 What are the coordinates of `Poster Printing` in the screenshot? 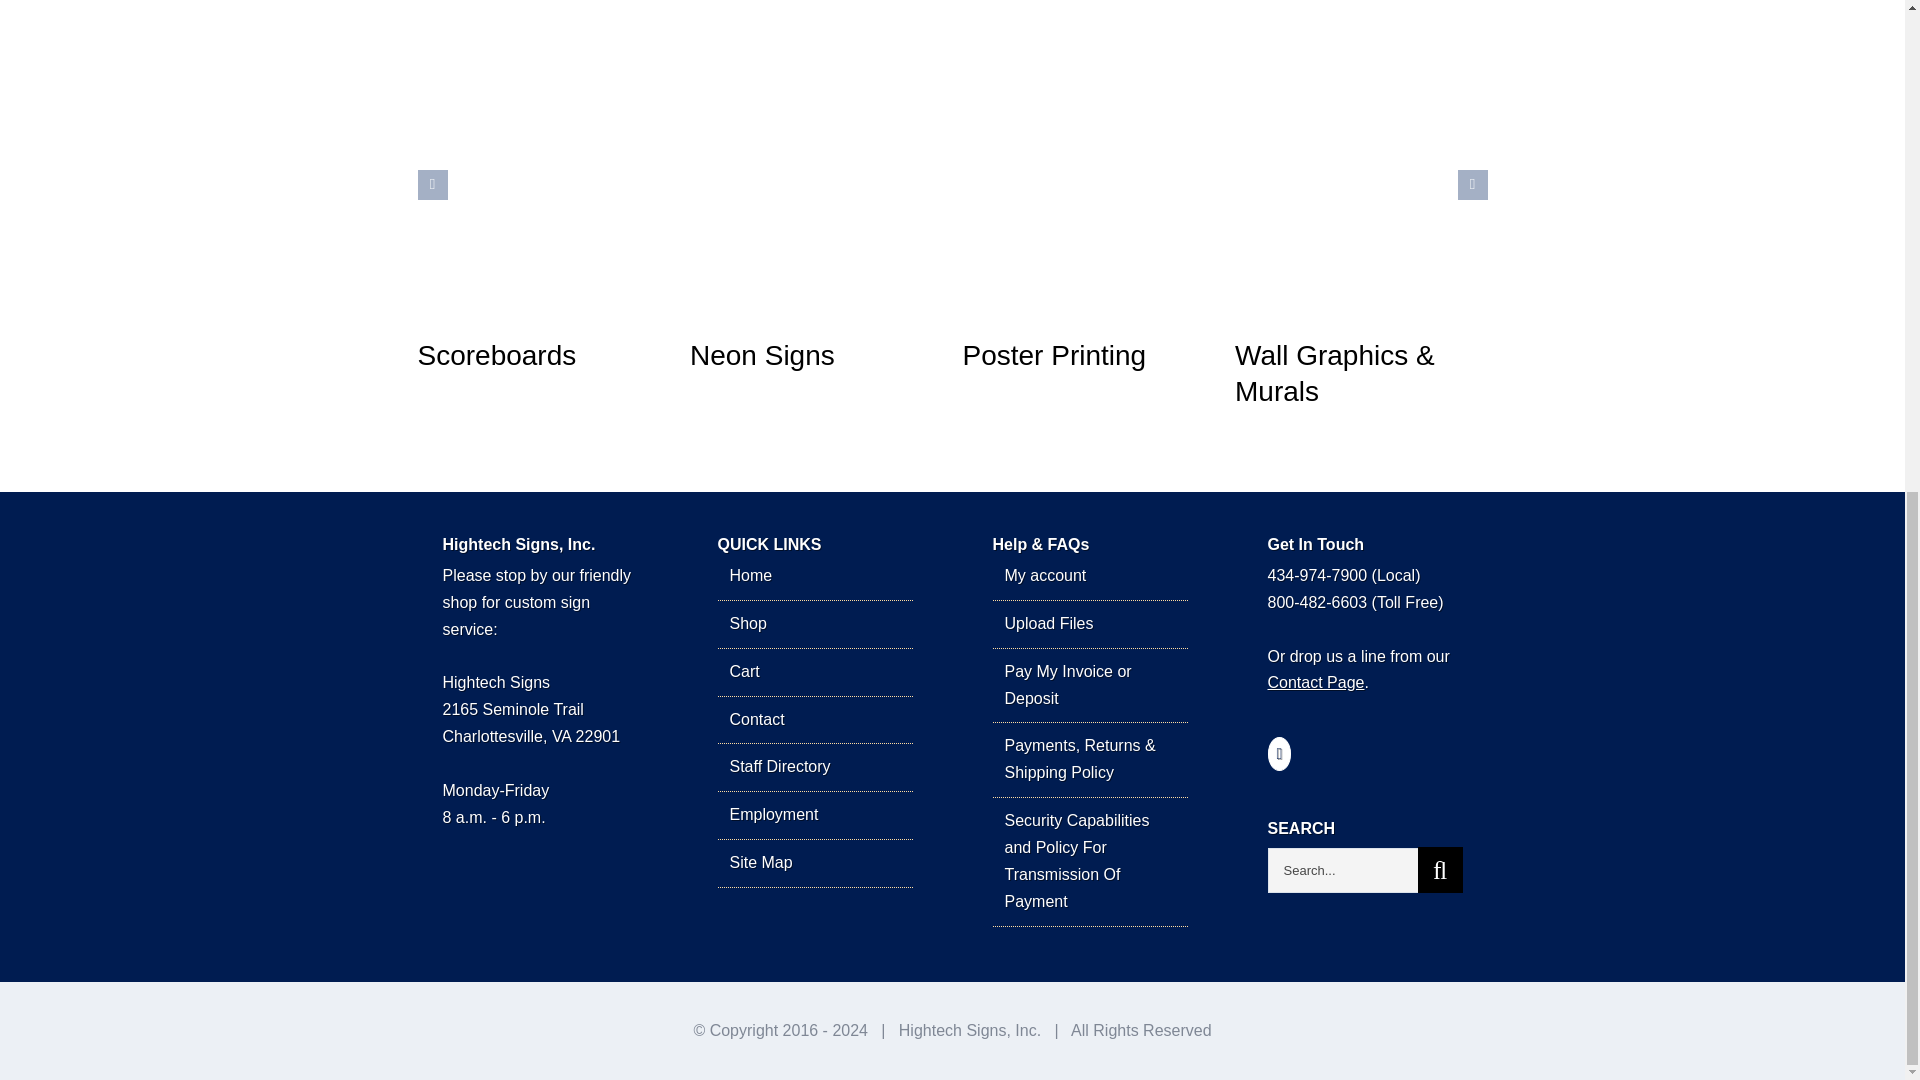 It's located at (1054, 356).